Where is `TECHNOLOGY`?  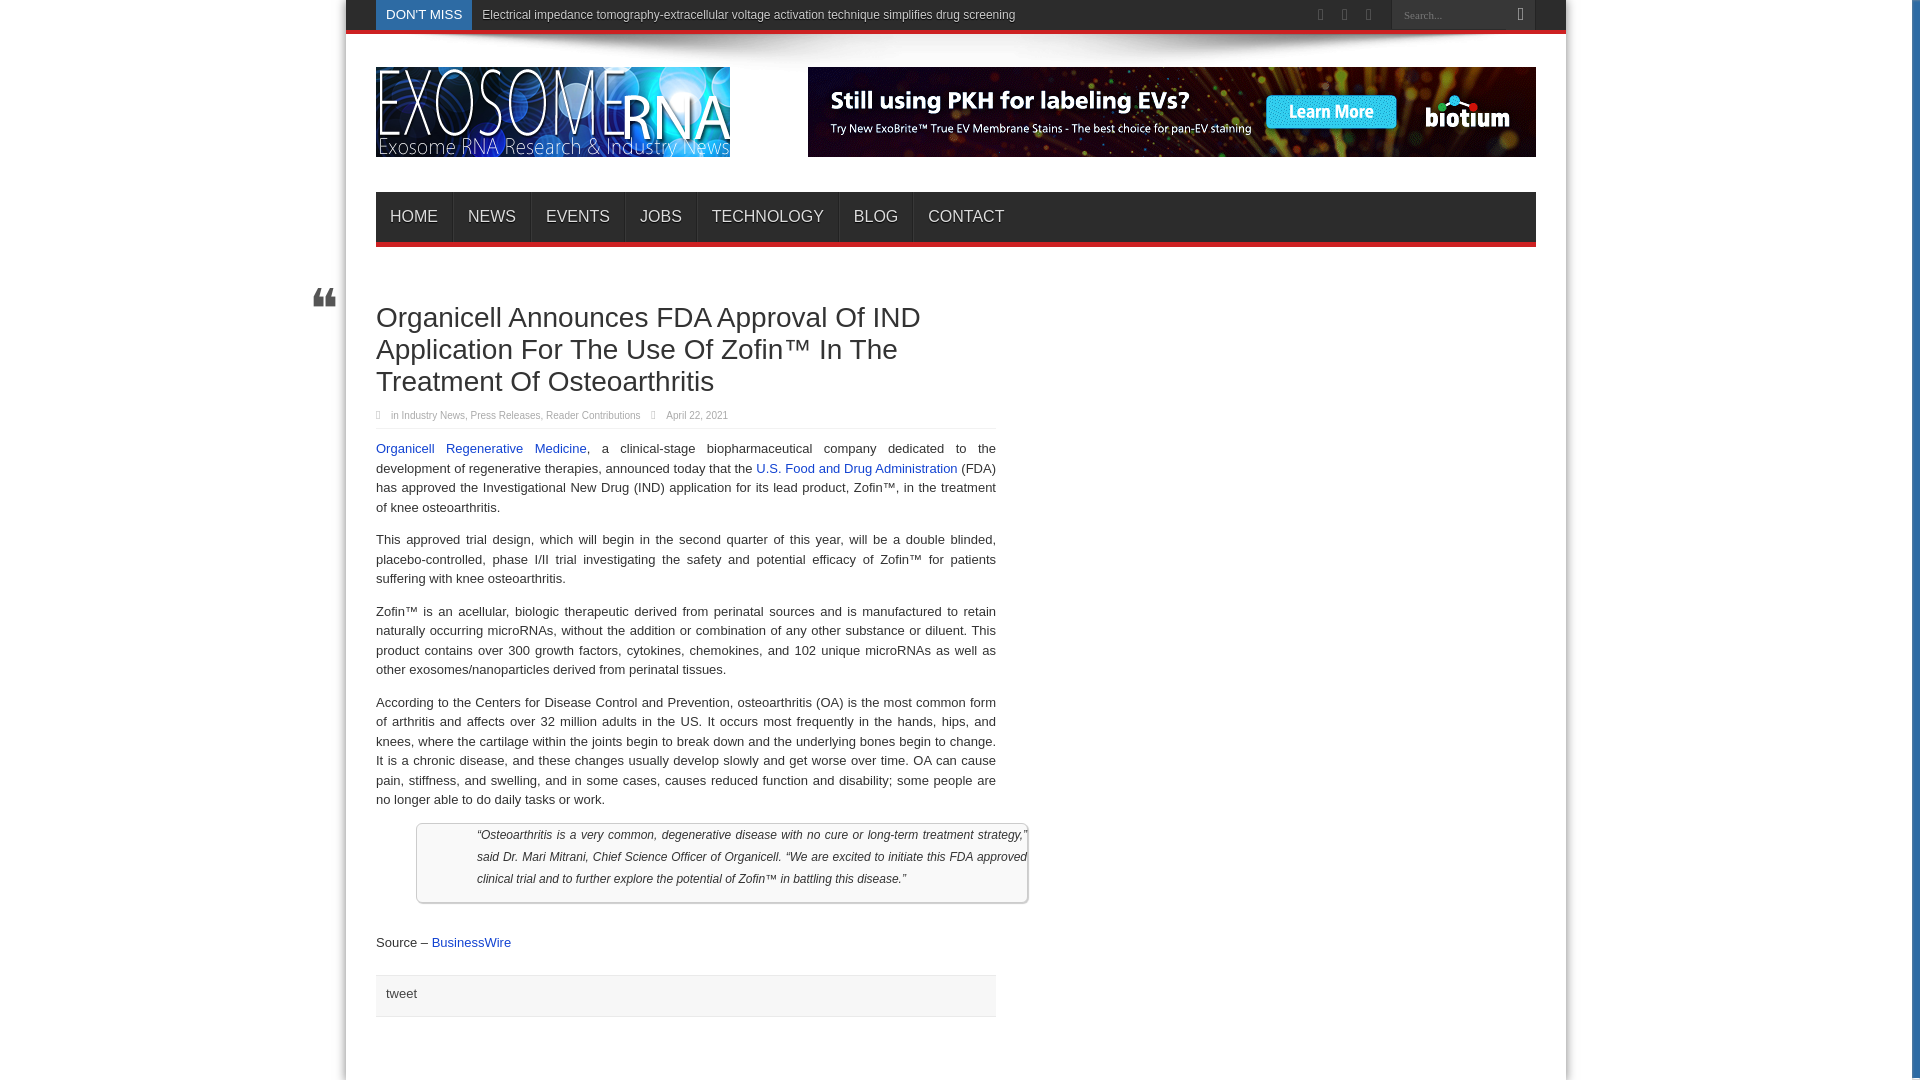 TECHNOLOGY is located at coordinates (766, 216).